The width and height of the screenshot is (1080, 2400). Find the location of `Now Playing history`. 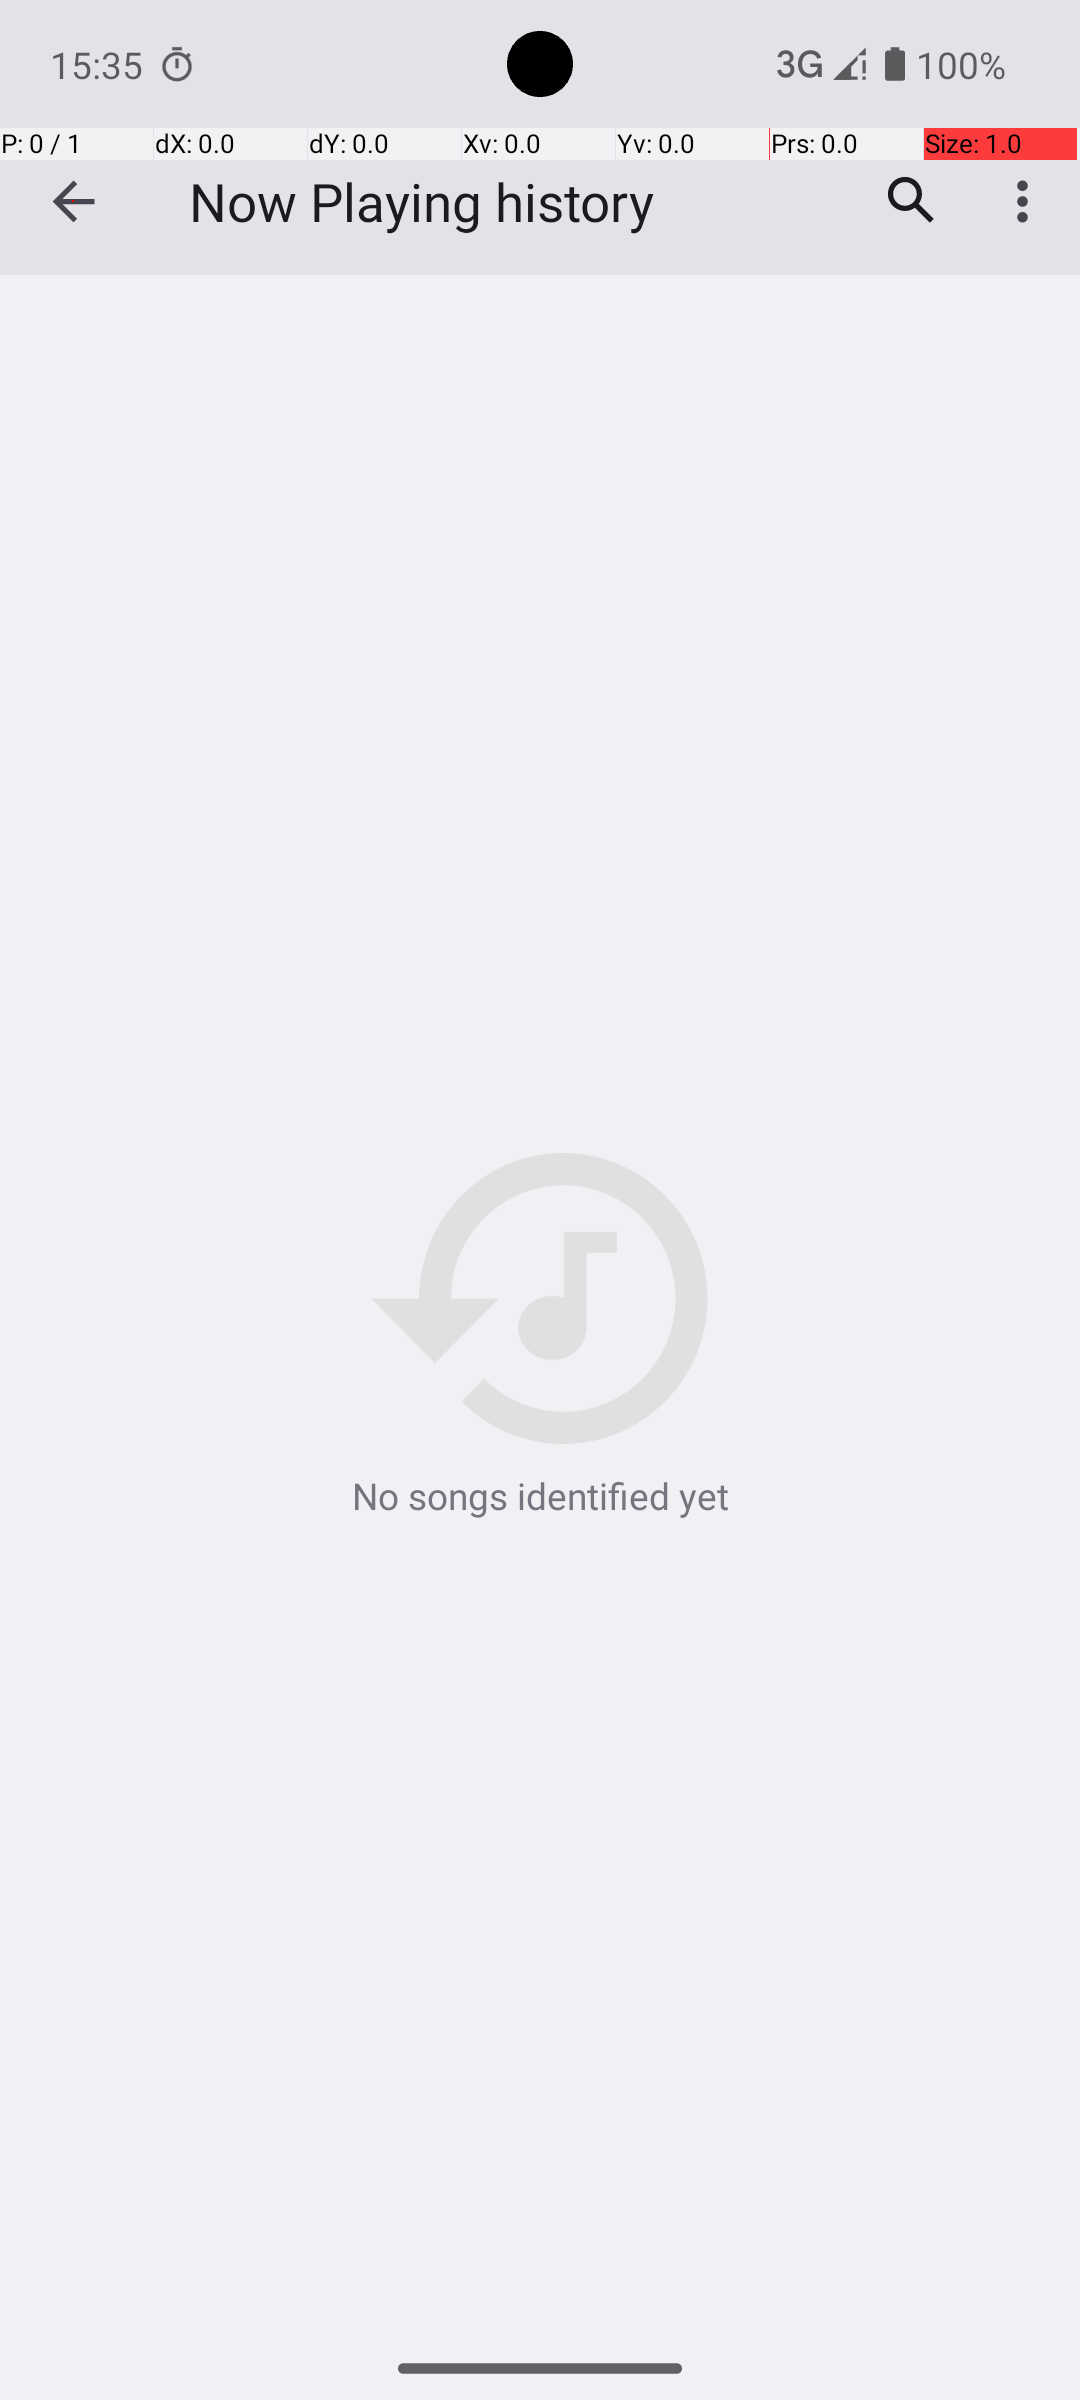

Now Playing history is located at coordinates (422, 202).